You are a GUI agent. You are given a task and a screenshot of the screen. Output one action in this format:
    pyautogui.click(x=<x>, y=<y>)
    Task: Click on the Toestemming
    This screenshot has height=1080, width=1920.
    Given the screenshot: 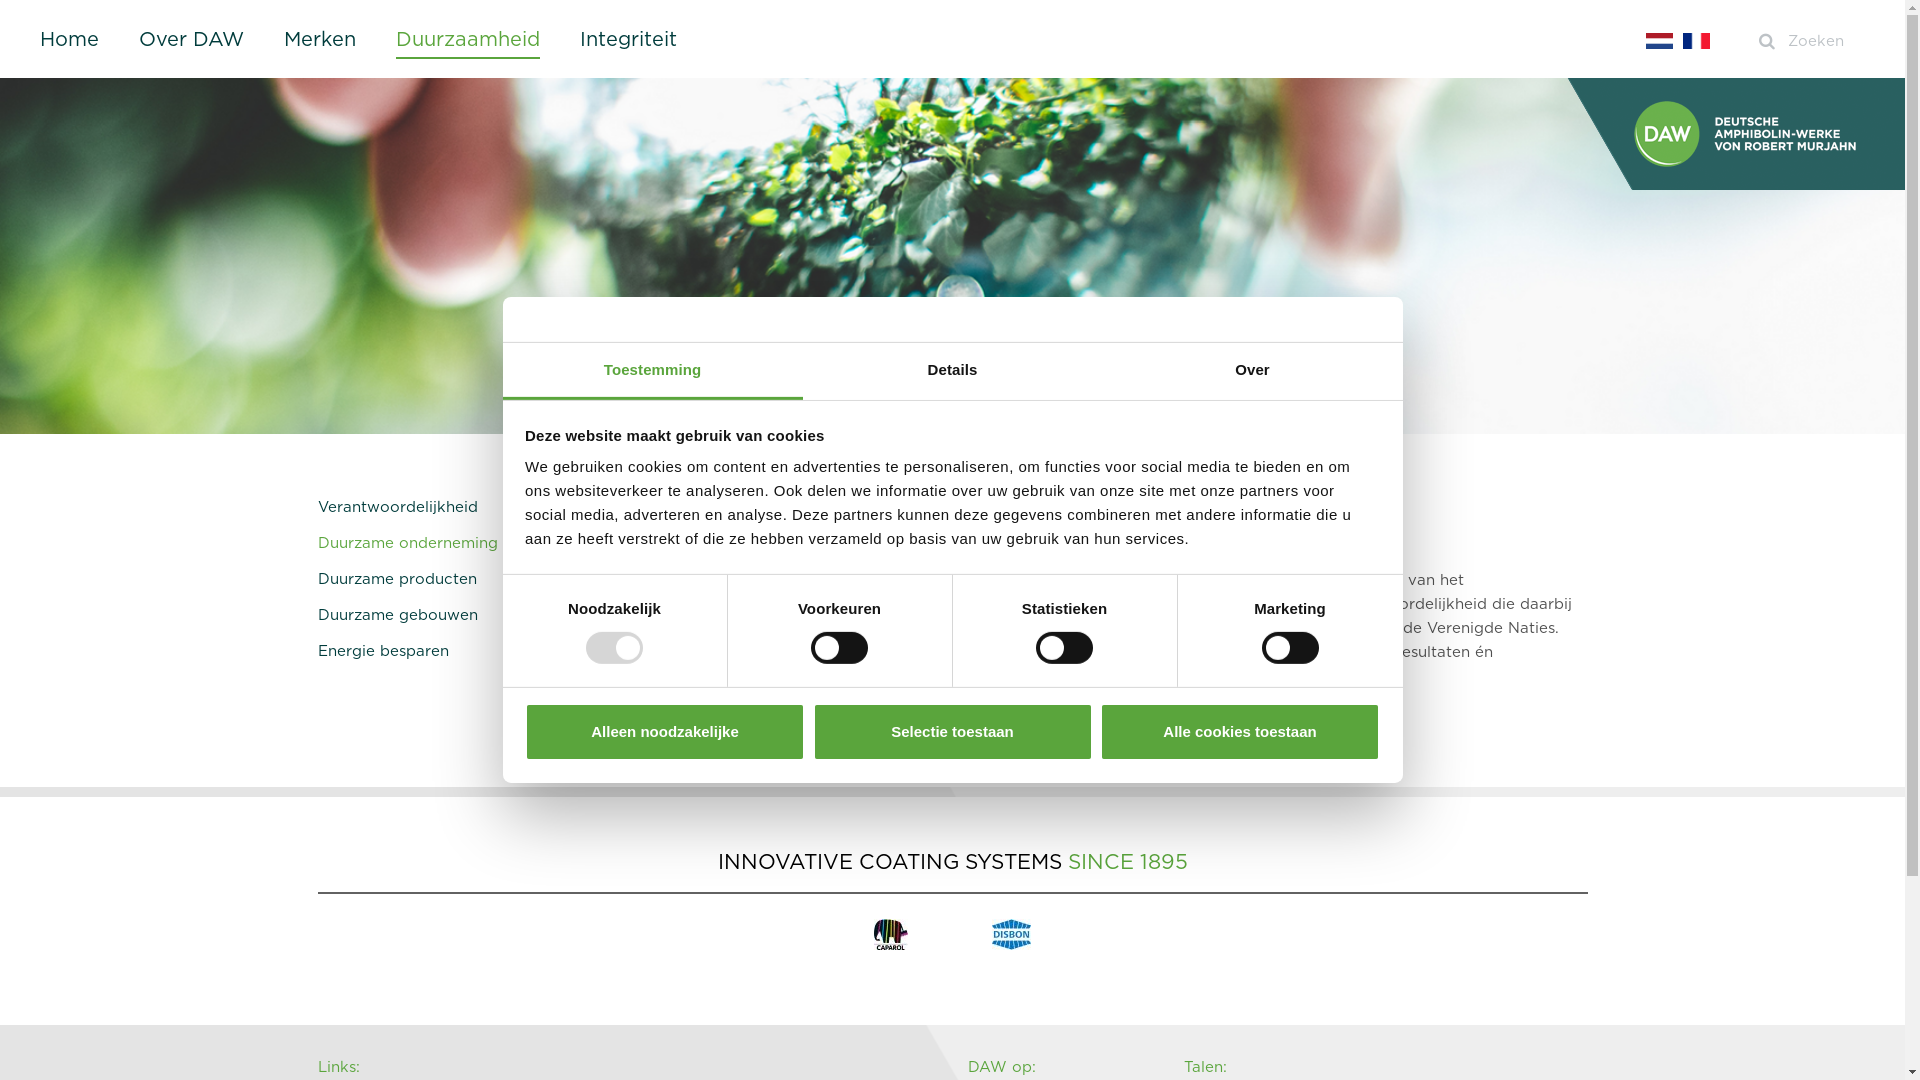 What is the action you would take?
    pyautogui.click(x=652, y=372)
    